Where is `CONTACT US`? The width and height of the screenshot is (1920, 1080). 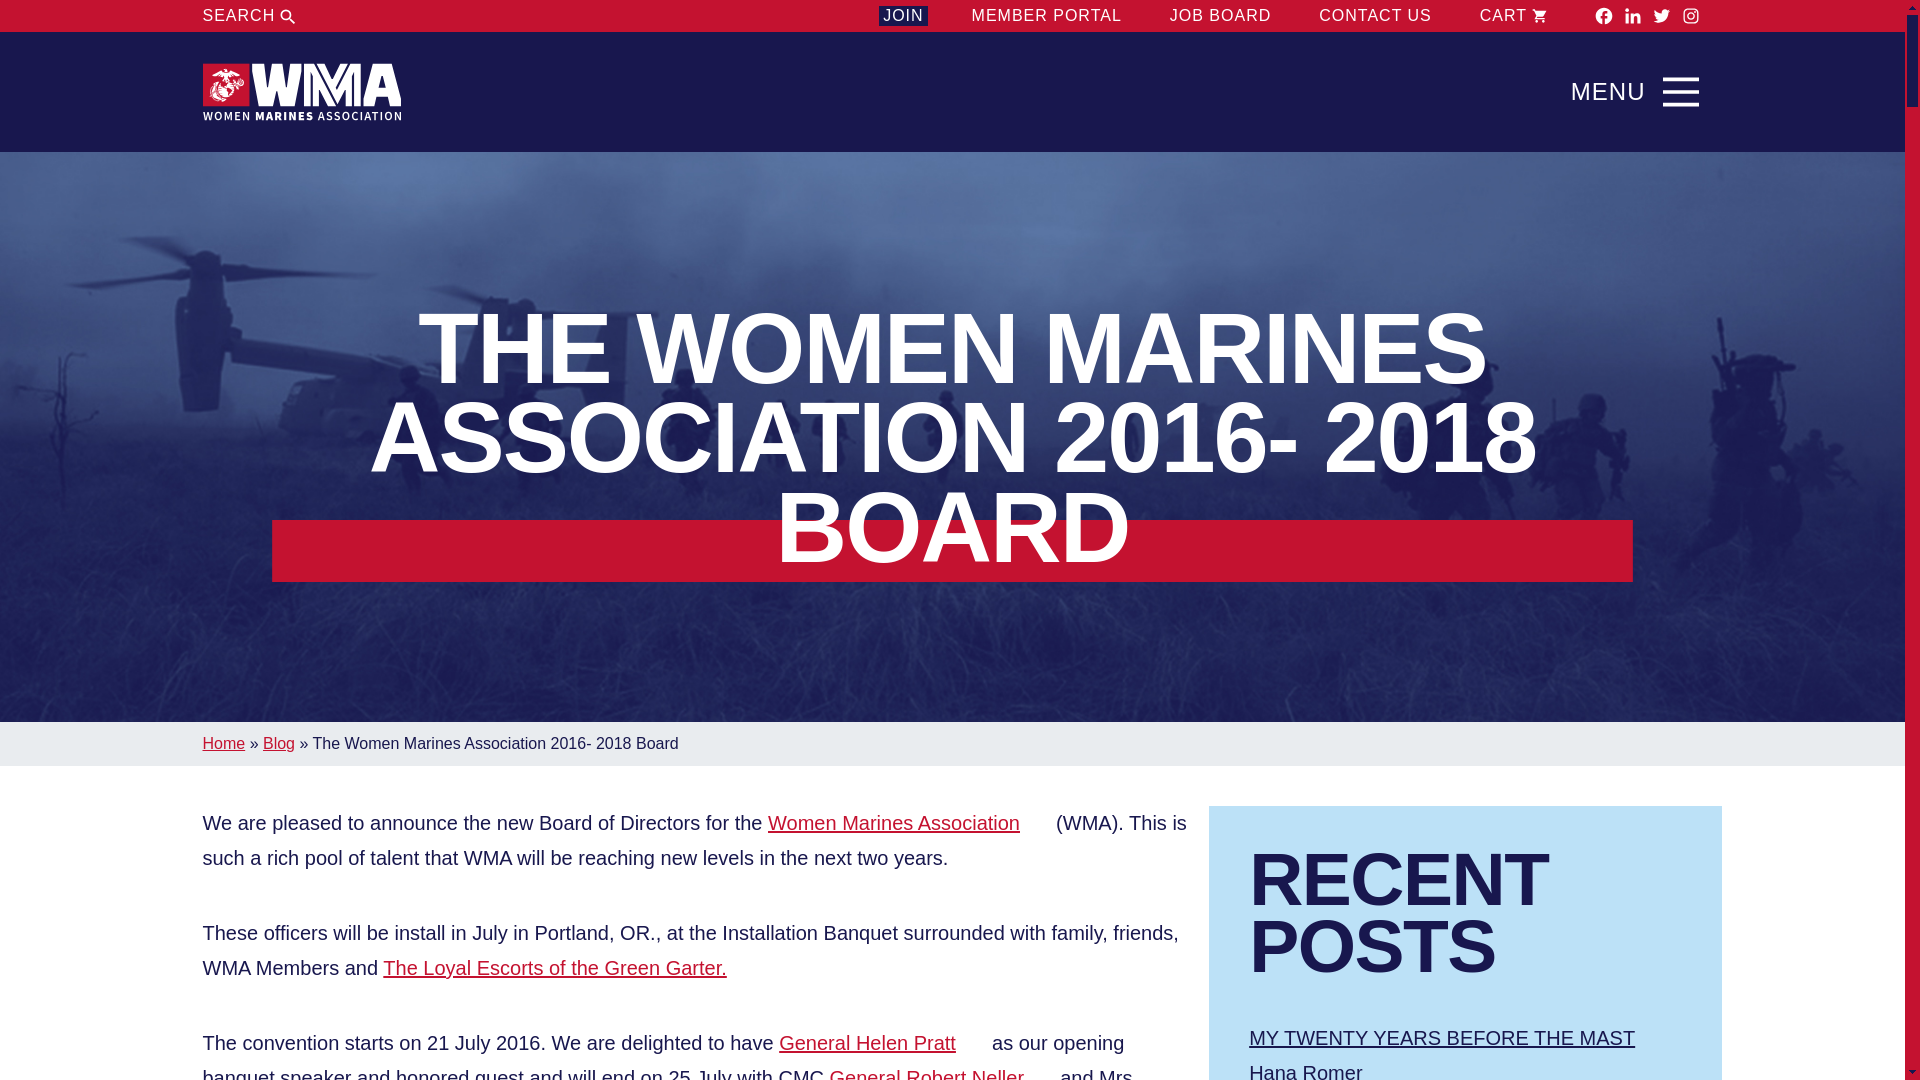 CONTACT US is located at coordinates (1376, 16).